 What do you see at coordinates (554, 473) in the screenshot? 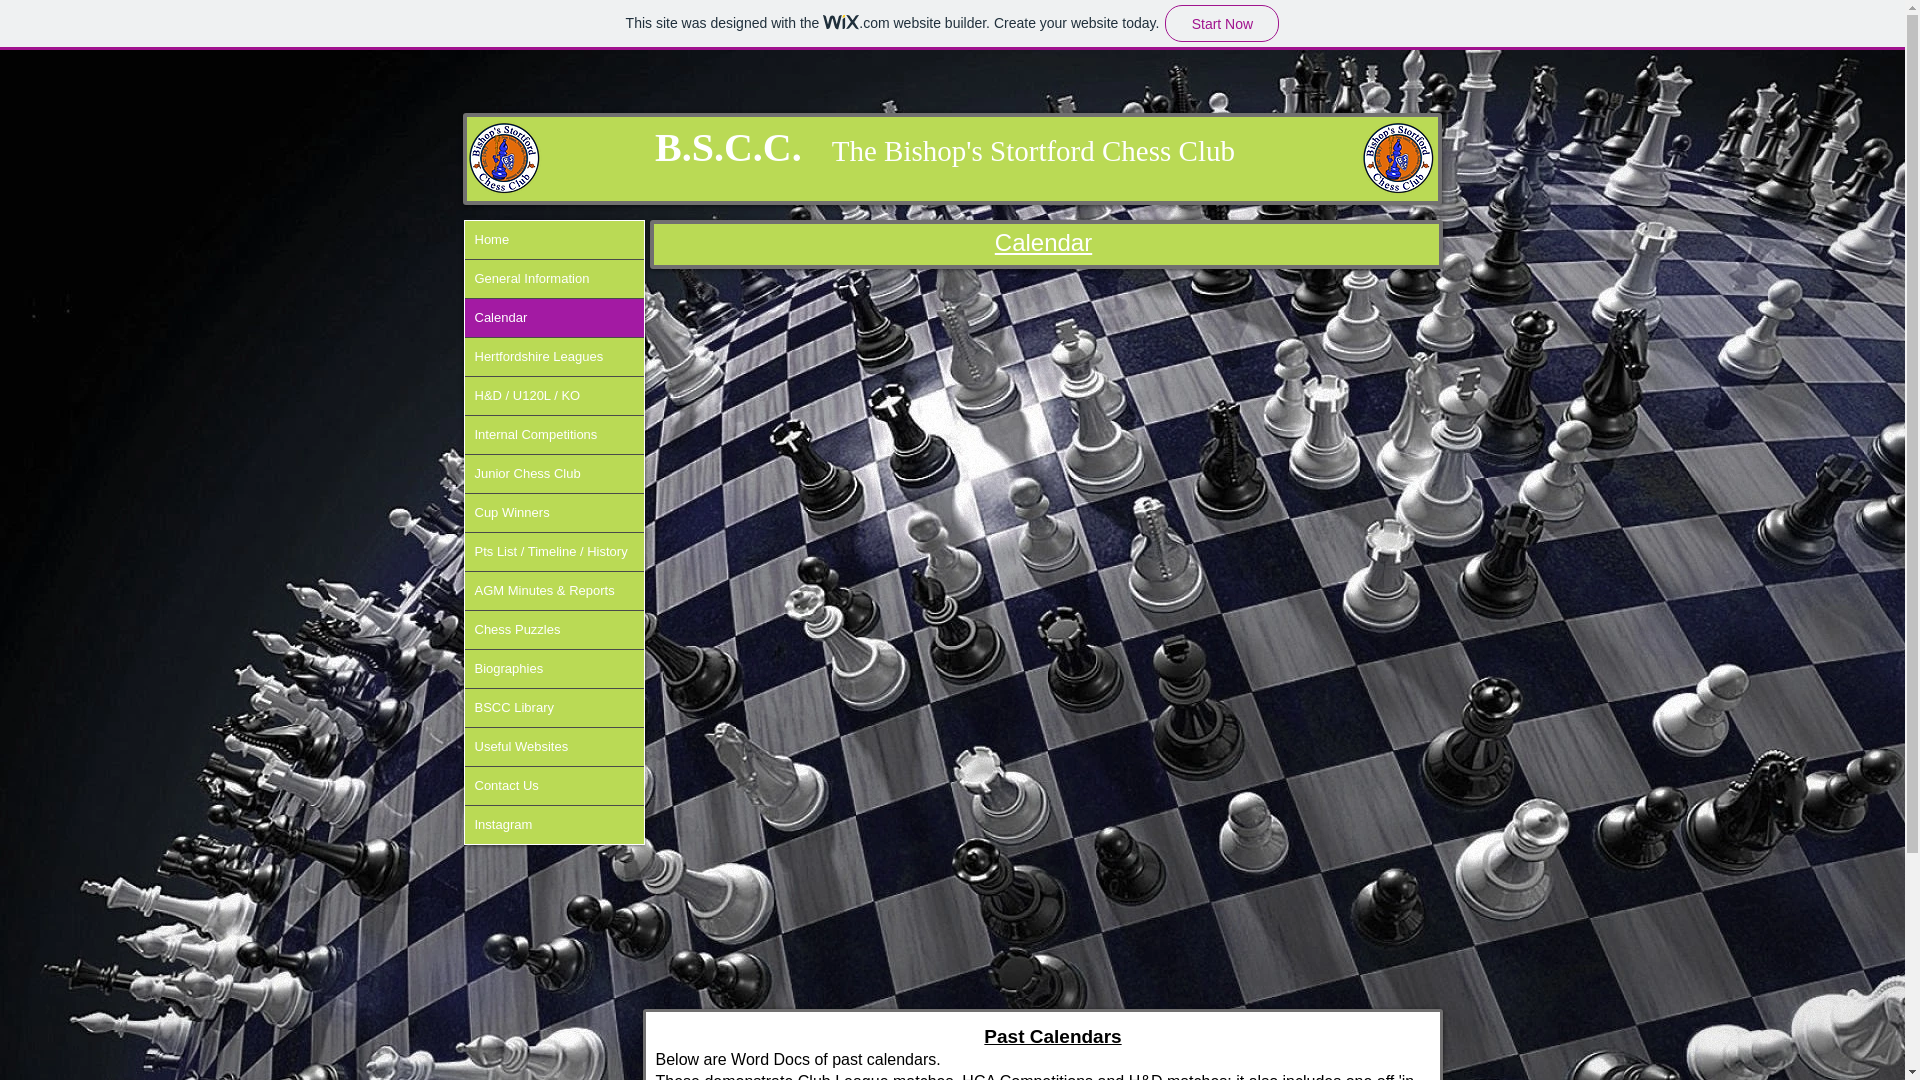
I see `Junior Chess Club` at bounding box center [554, 473].